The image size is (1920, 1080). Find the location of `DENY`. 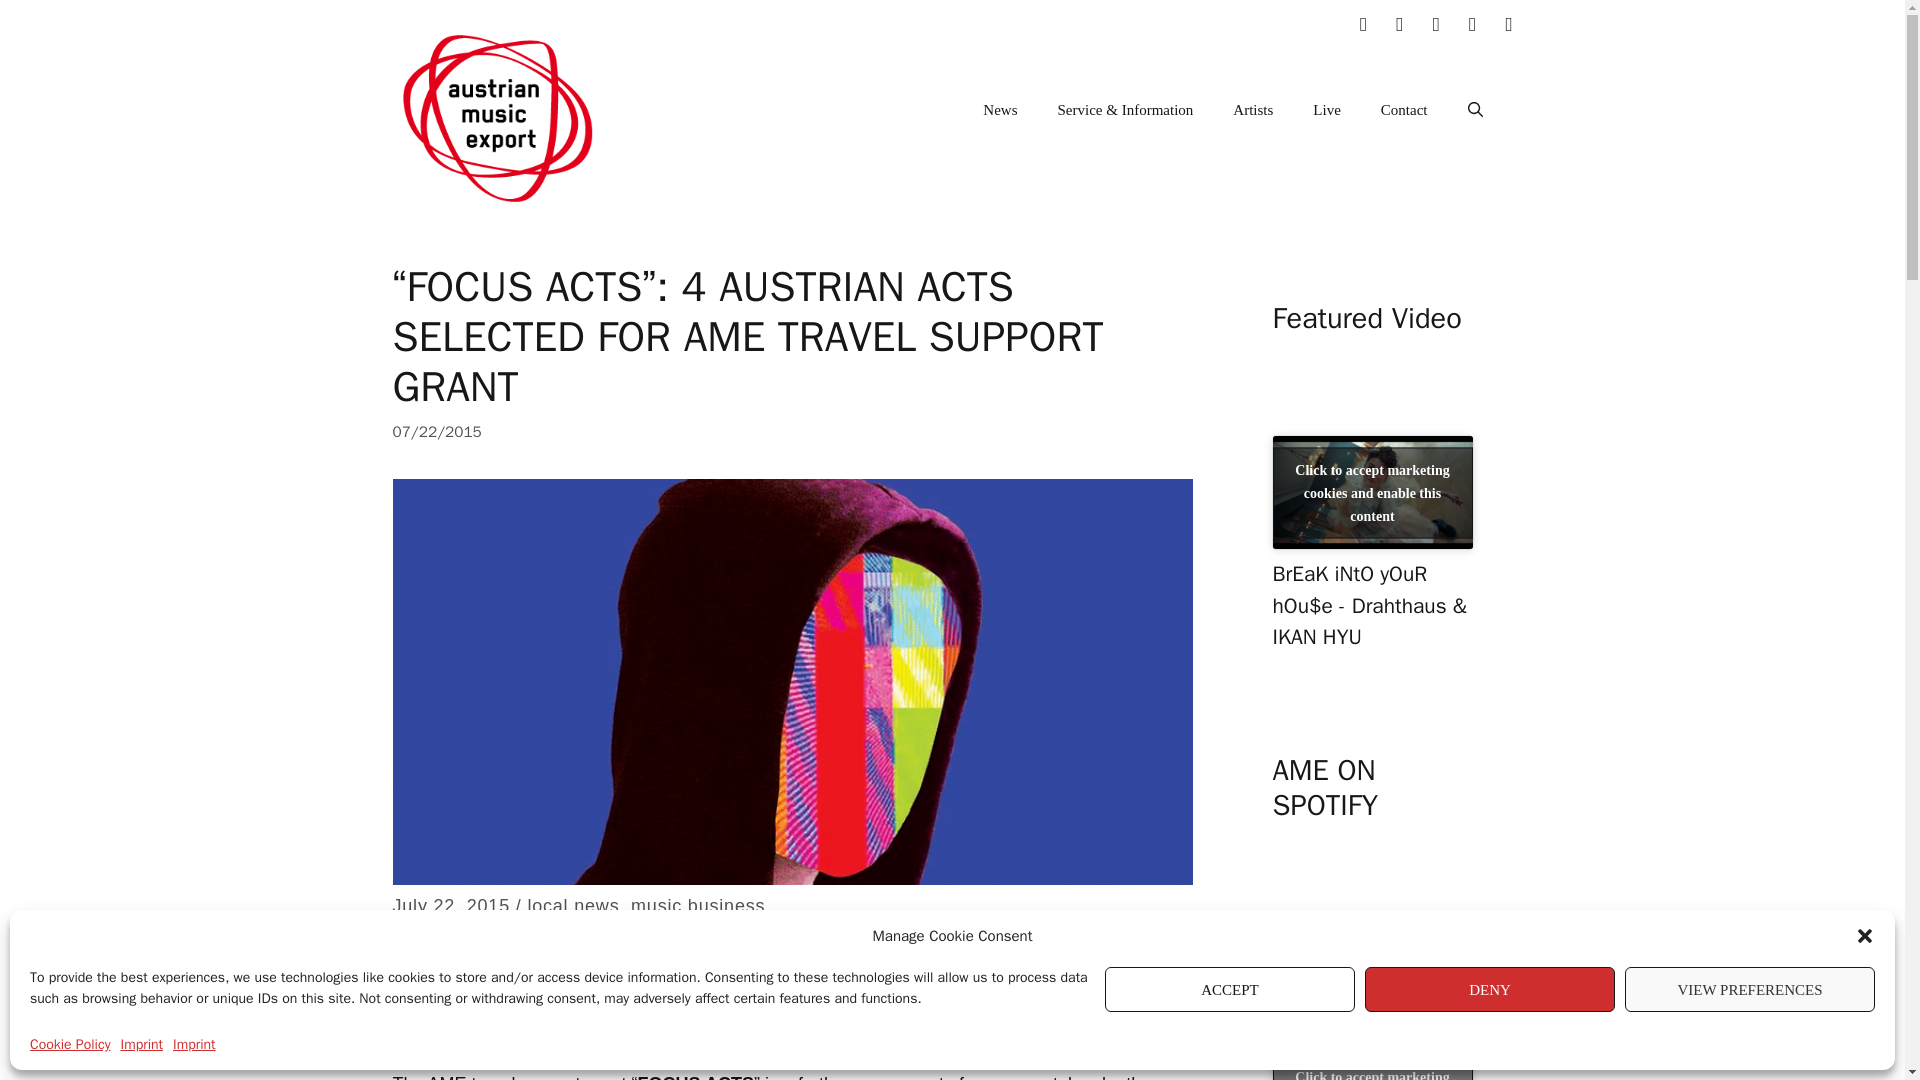

DENY is located at coordinates (1490, 988).